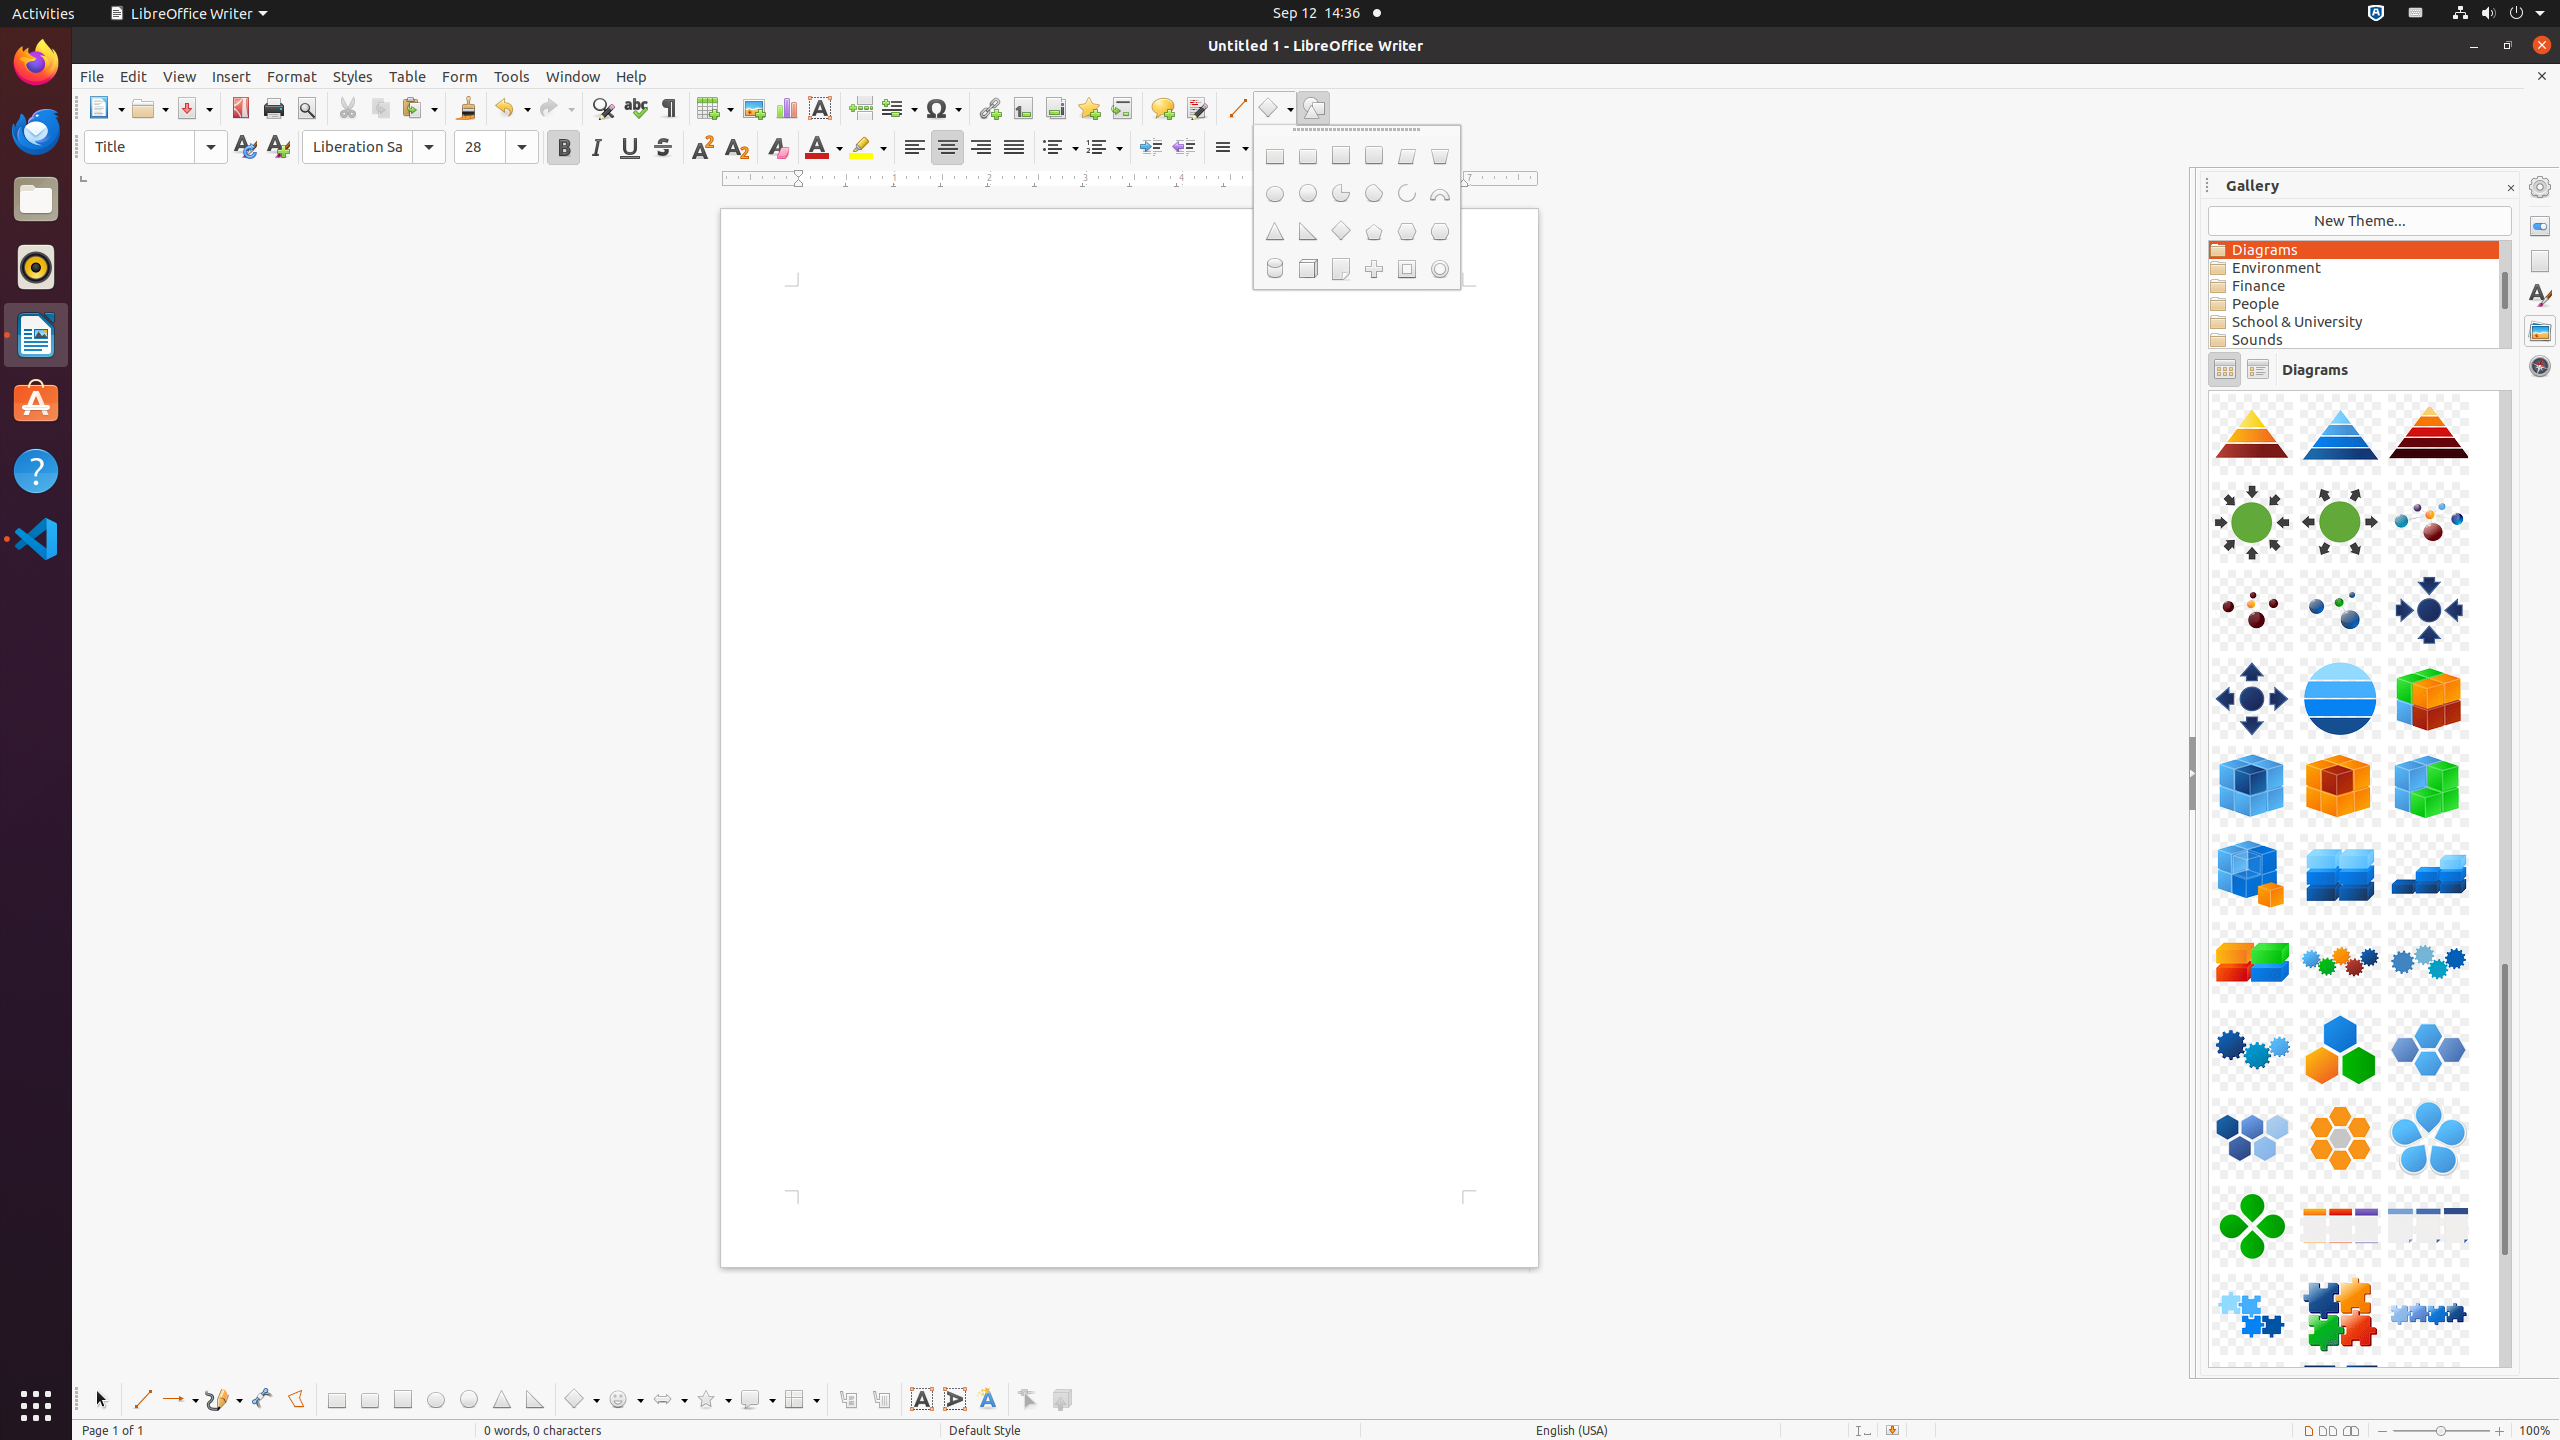  What do you see at coordinates (2540, 226) in the screenshot?
I see `Properties` at bounding box center [2540, 226].